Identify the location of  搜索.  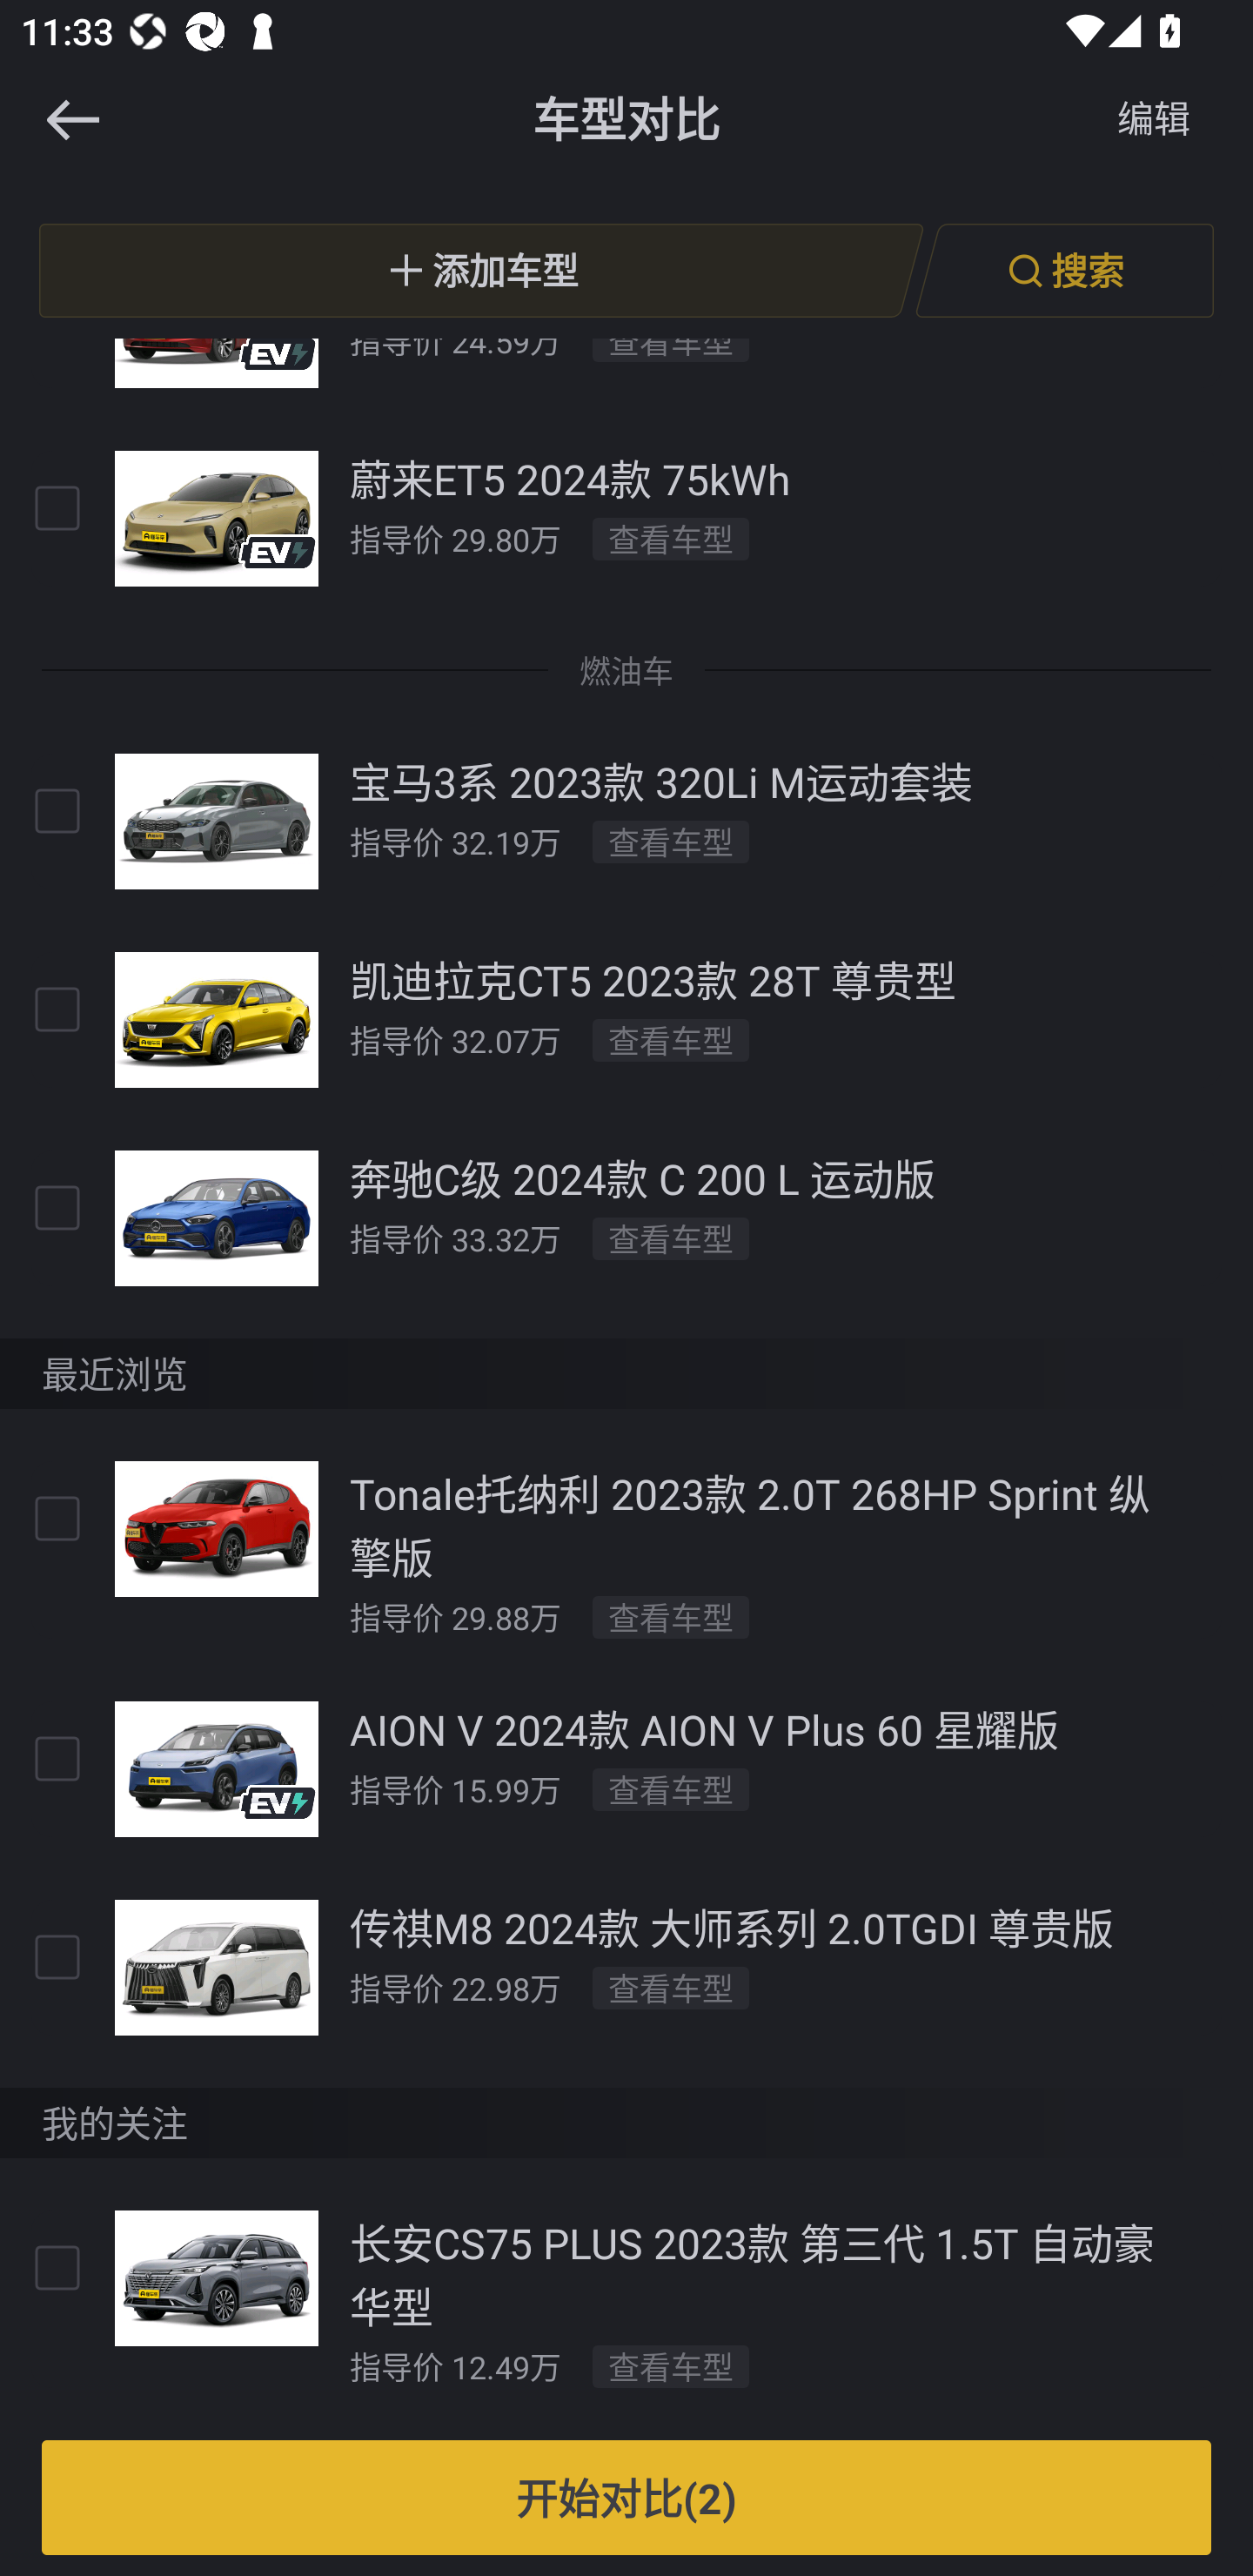
(1064, 270).